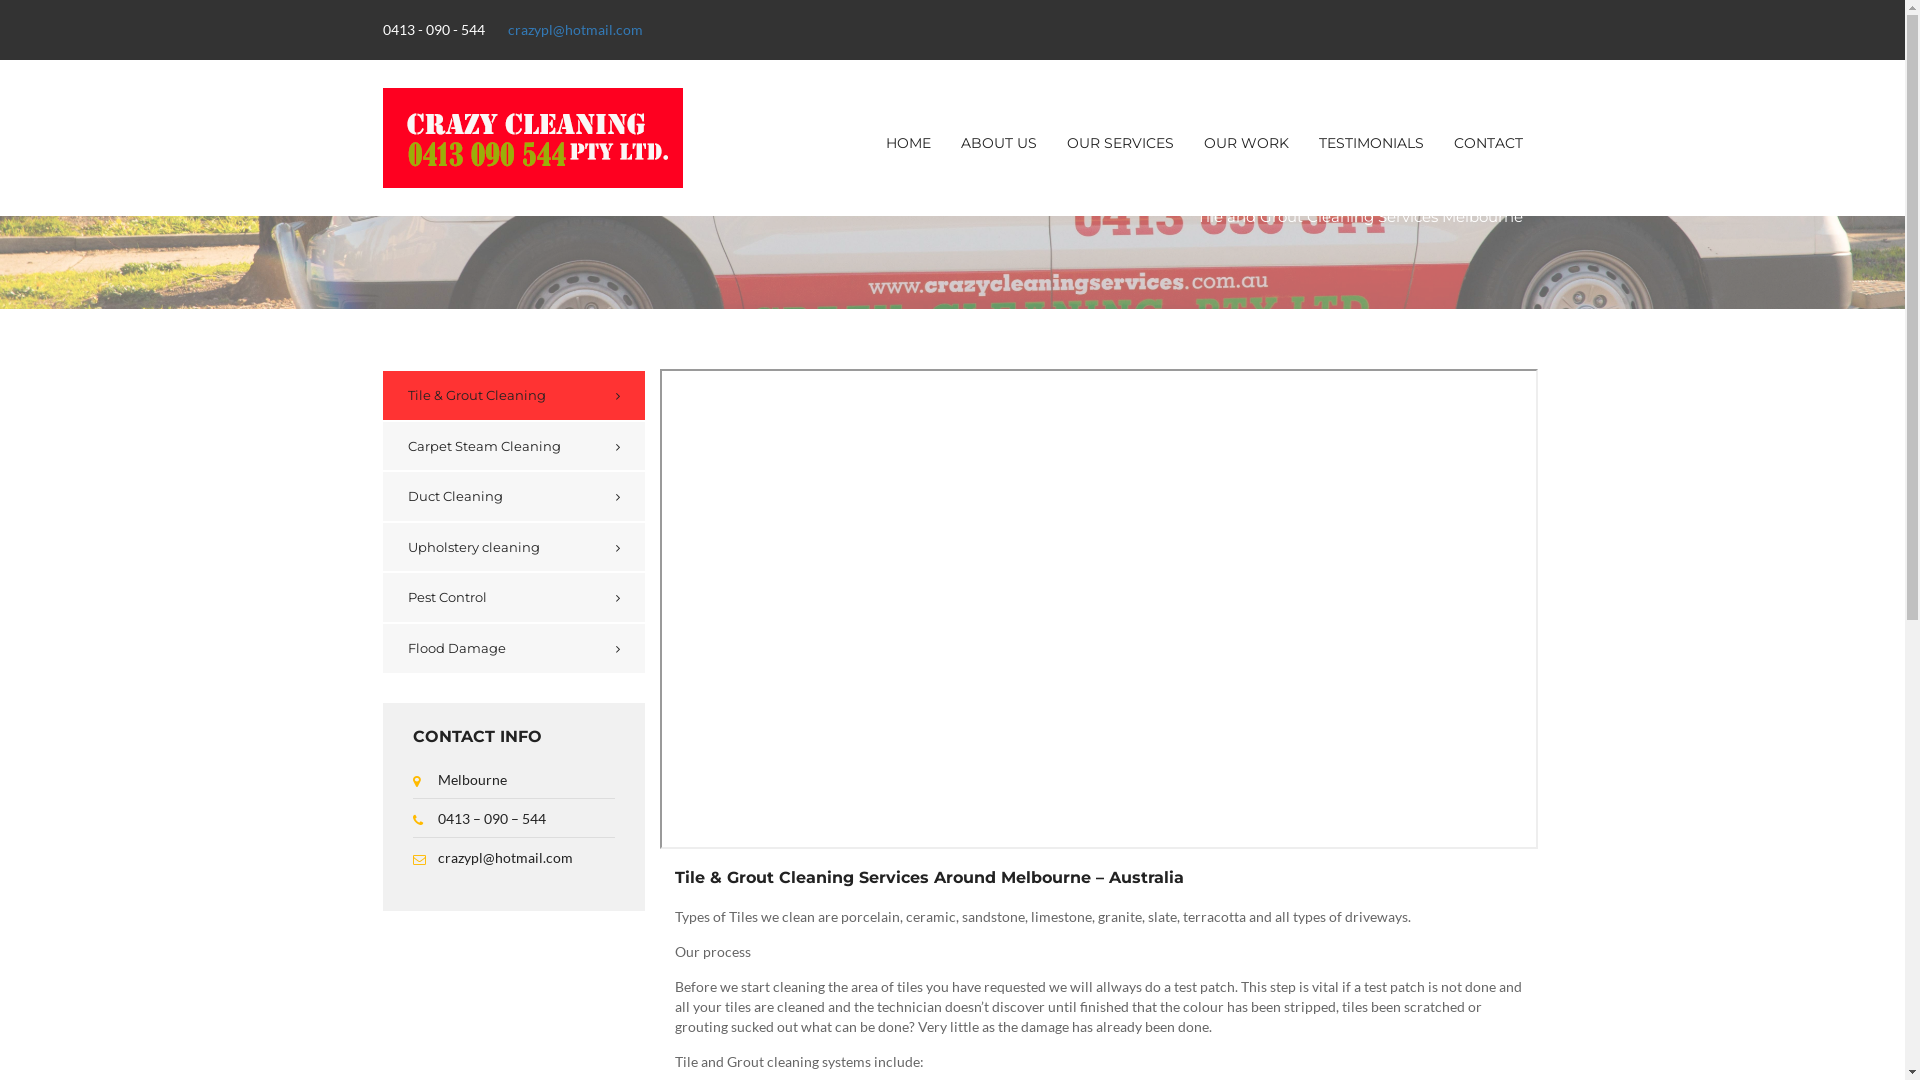 The width and height of the screenshot is (1920, 1080). Describe the element at coordinates (514, 496) in the screenshot. I see `Duct Cleaning` at that location.